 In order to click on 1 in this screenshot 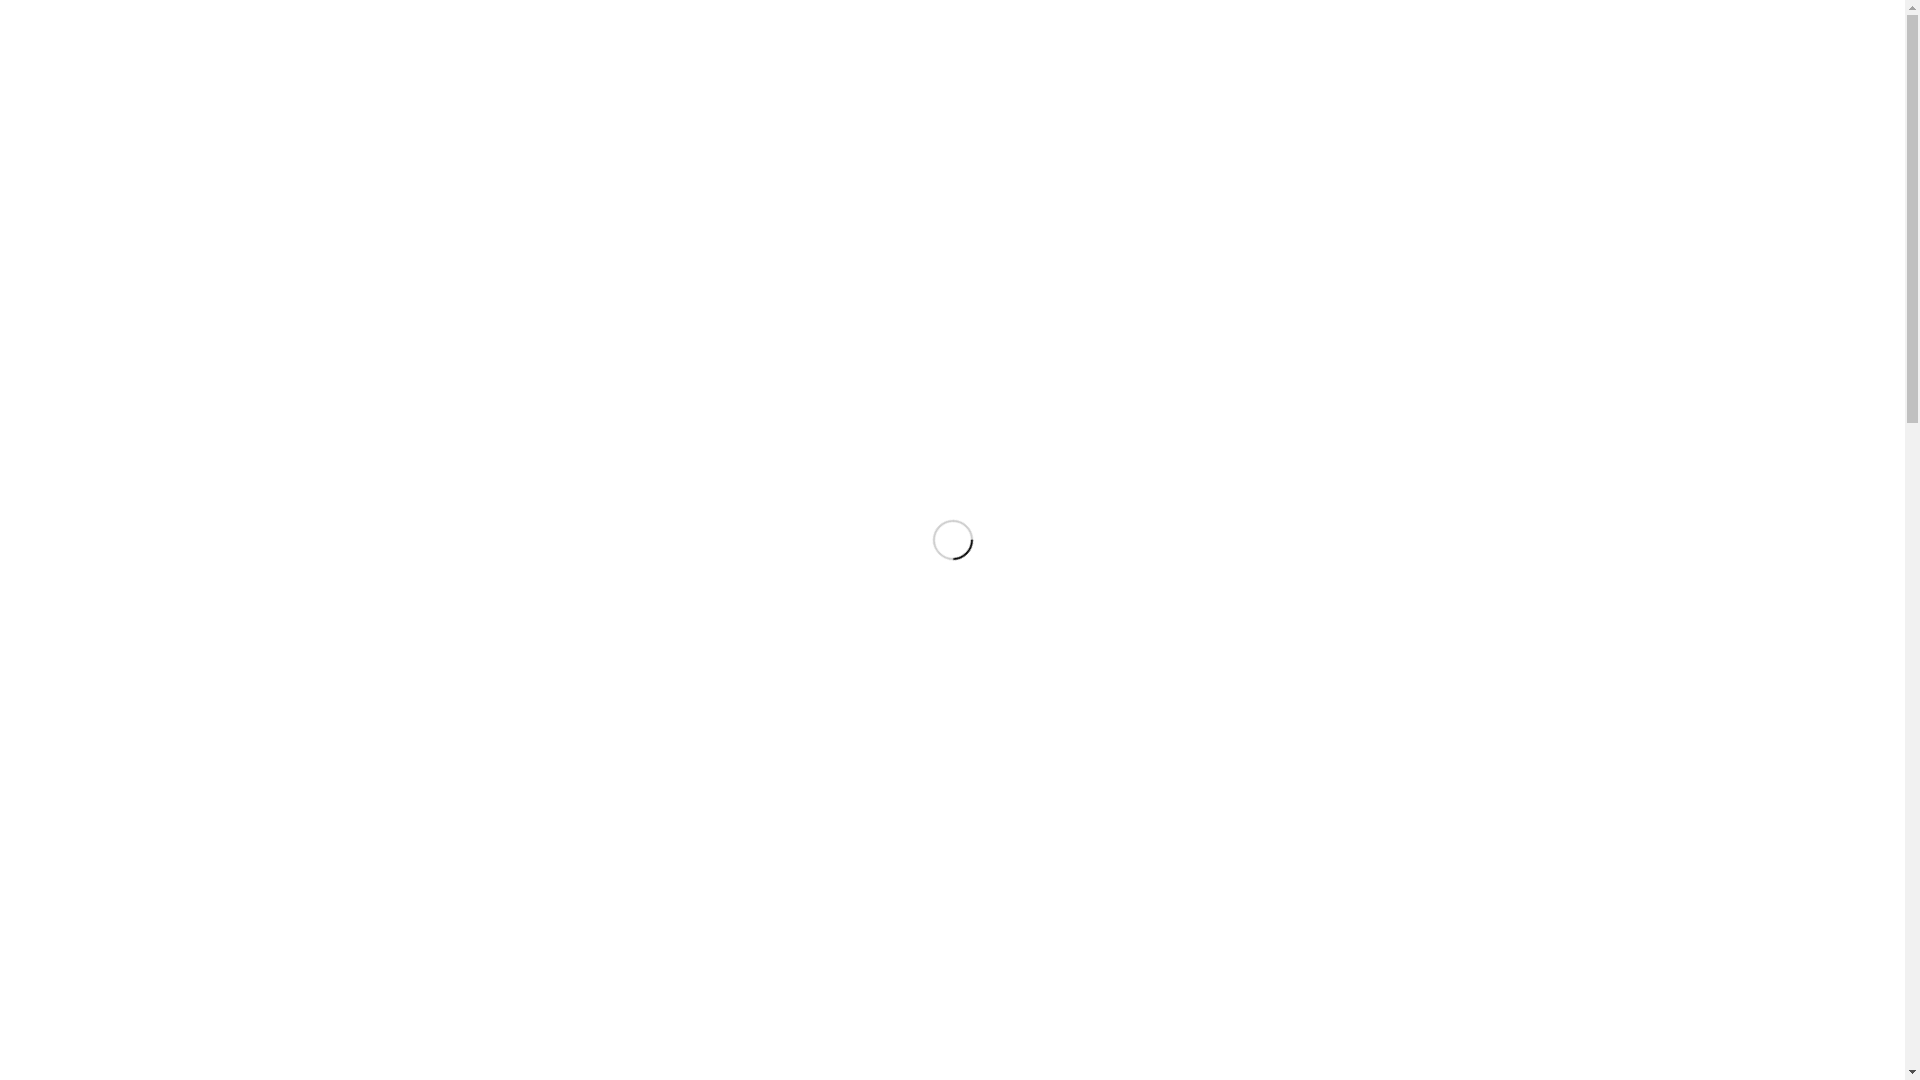, I will do `click(921, 660)`.